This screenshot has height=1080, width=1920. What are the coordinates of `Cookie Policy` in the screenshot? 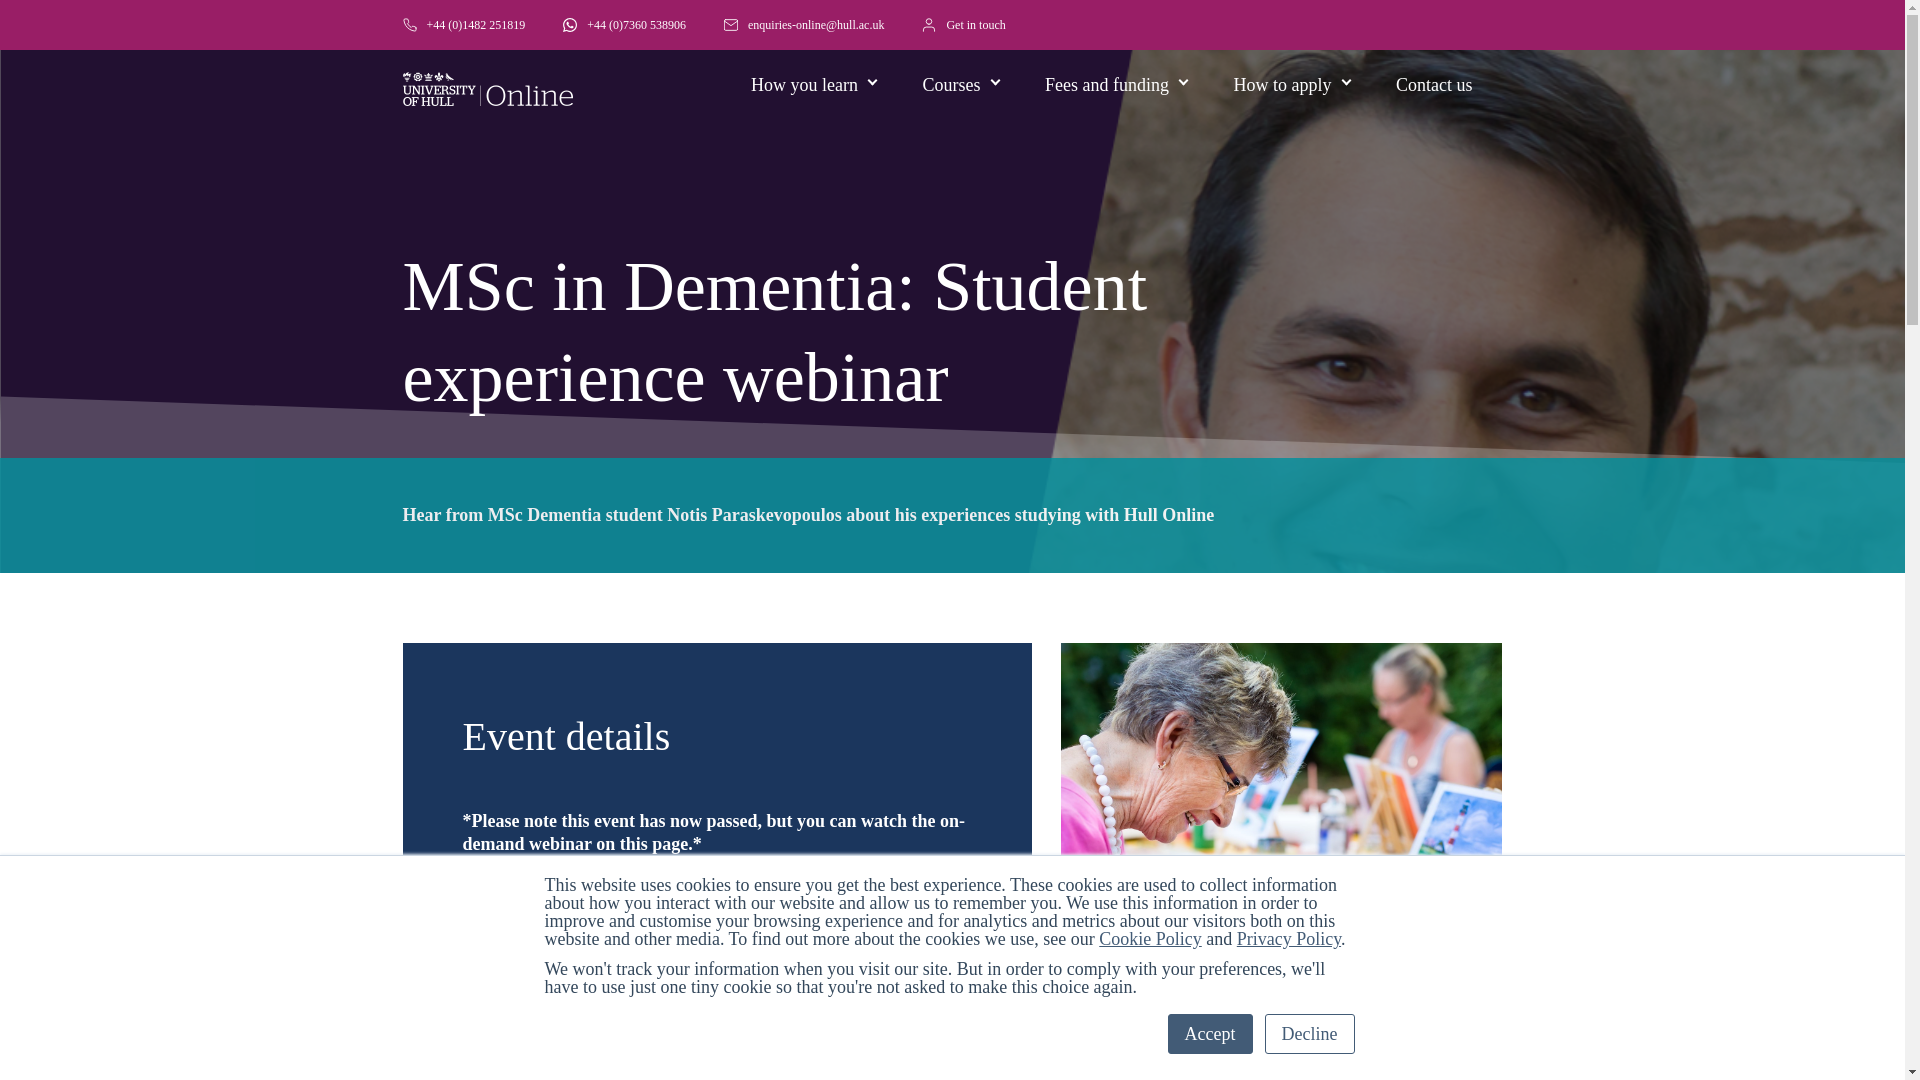 It's located at (1150, 938).